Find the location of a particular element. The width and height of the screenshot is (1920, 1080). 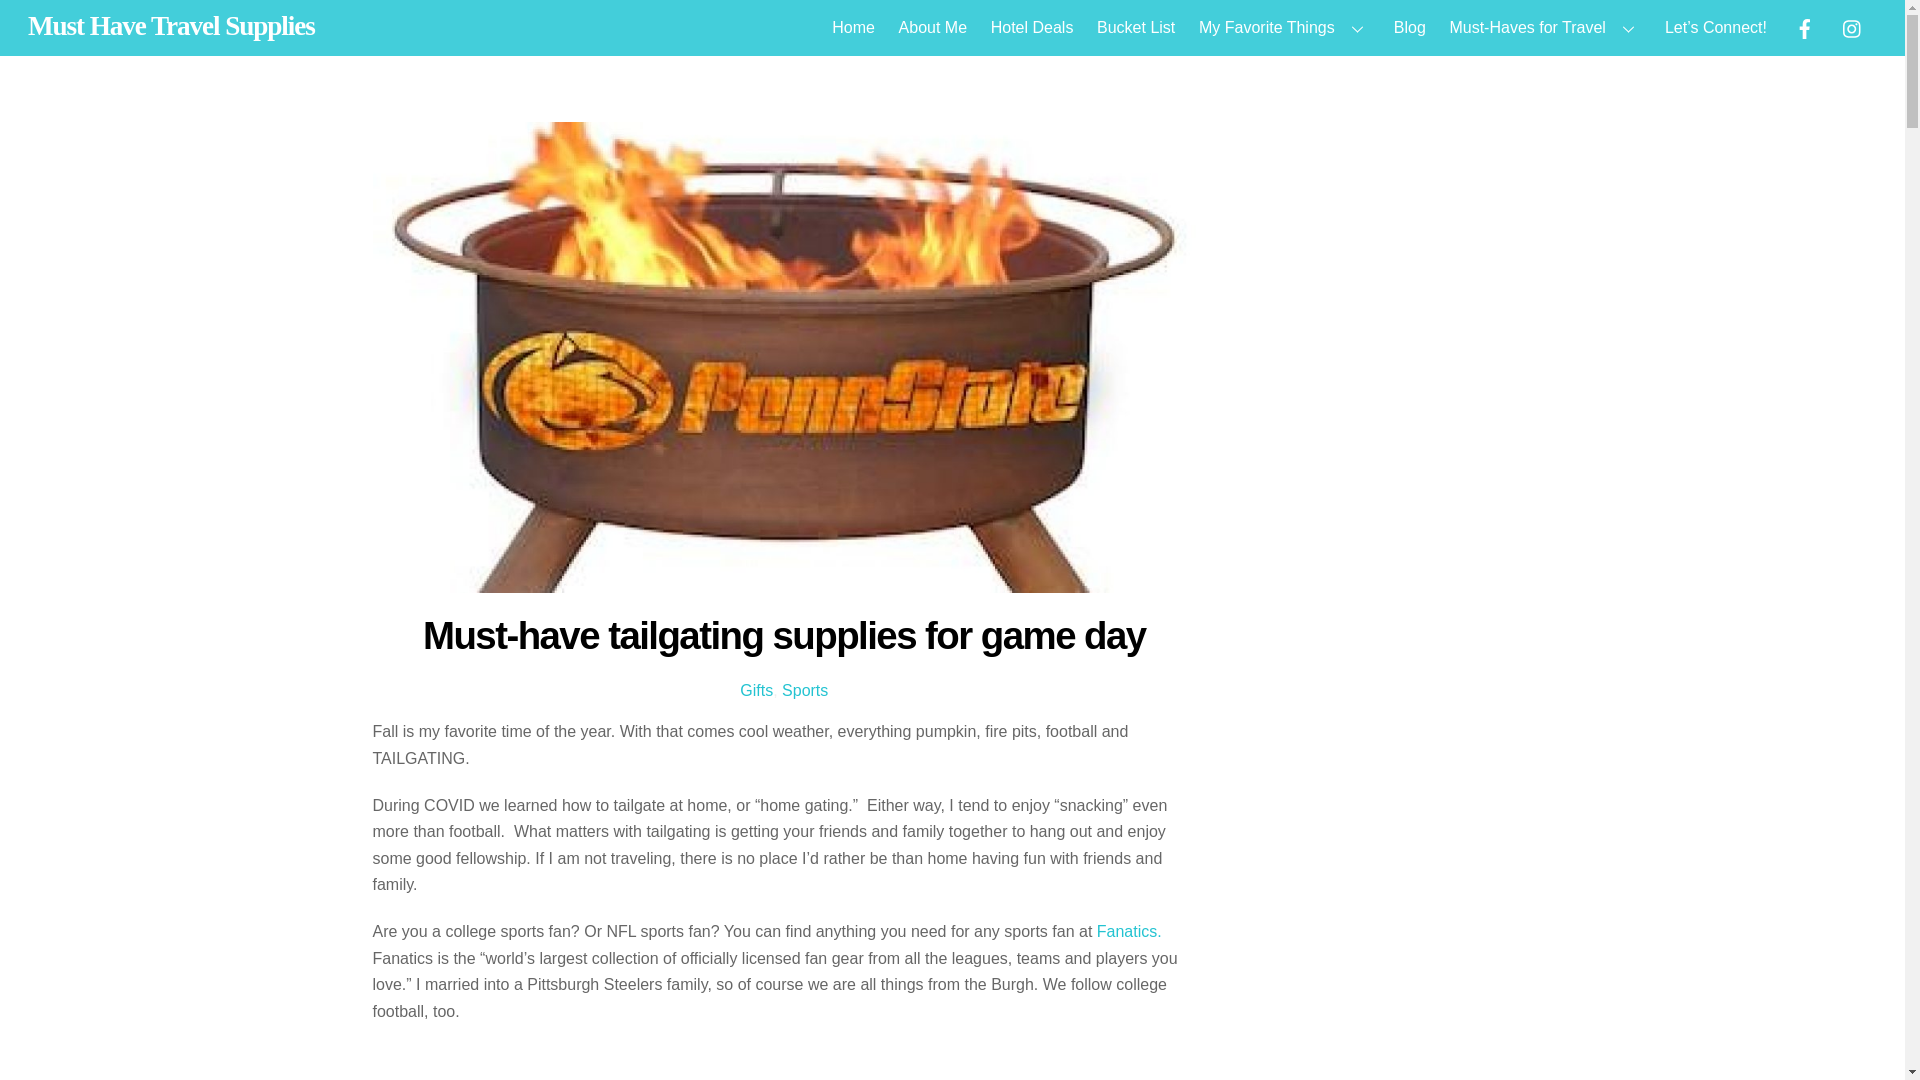

Fanatics. is located at coordinates (1128, 931).